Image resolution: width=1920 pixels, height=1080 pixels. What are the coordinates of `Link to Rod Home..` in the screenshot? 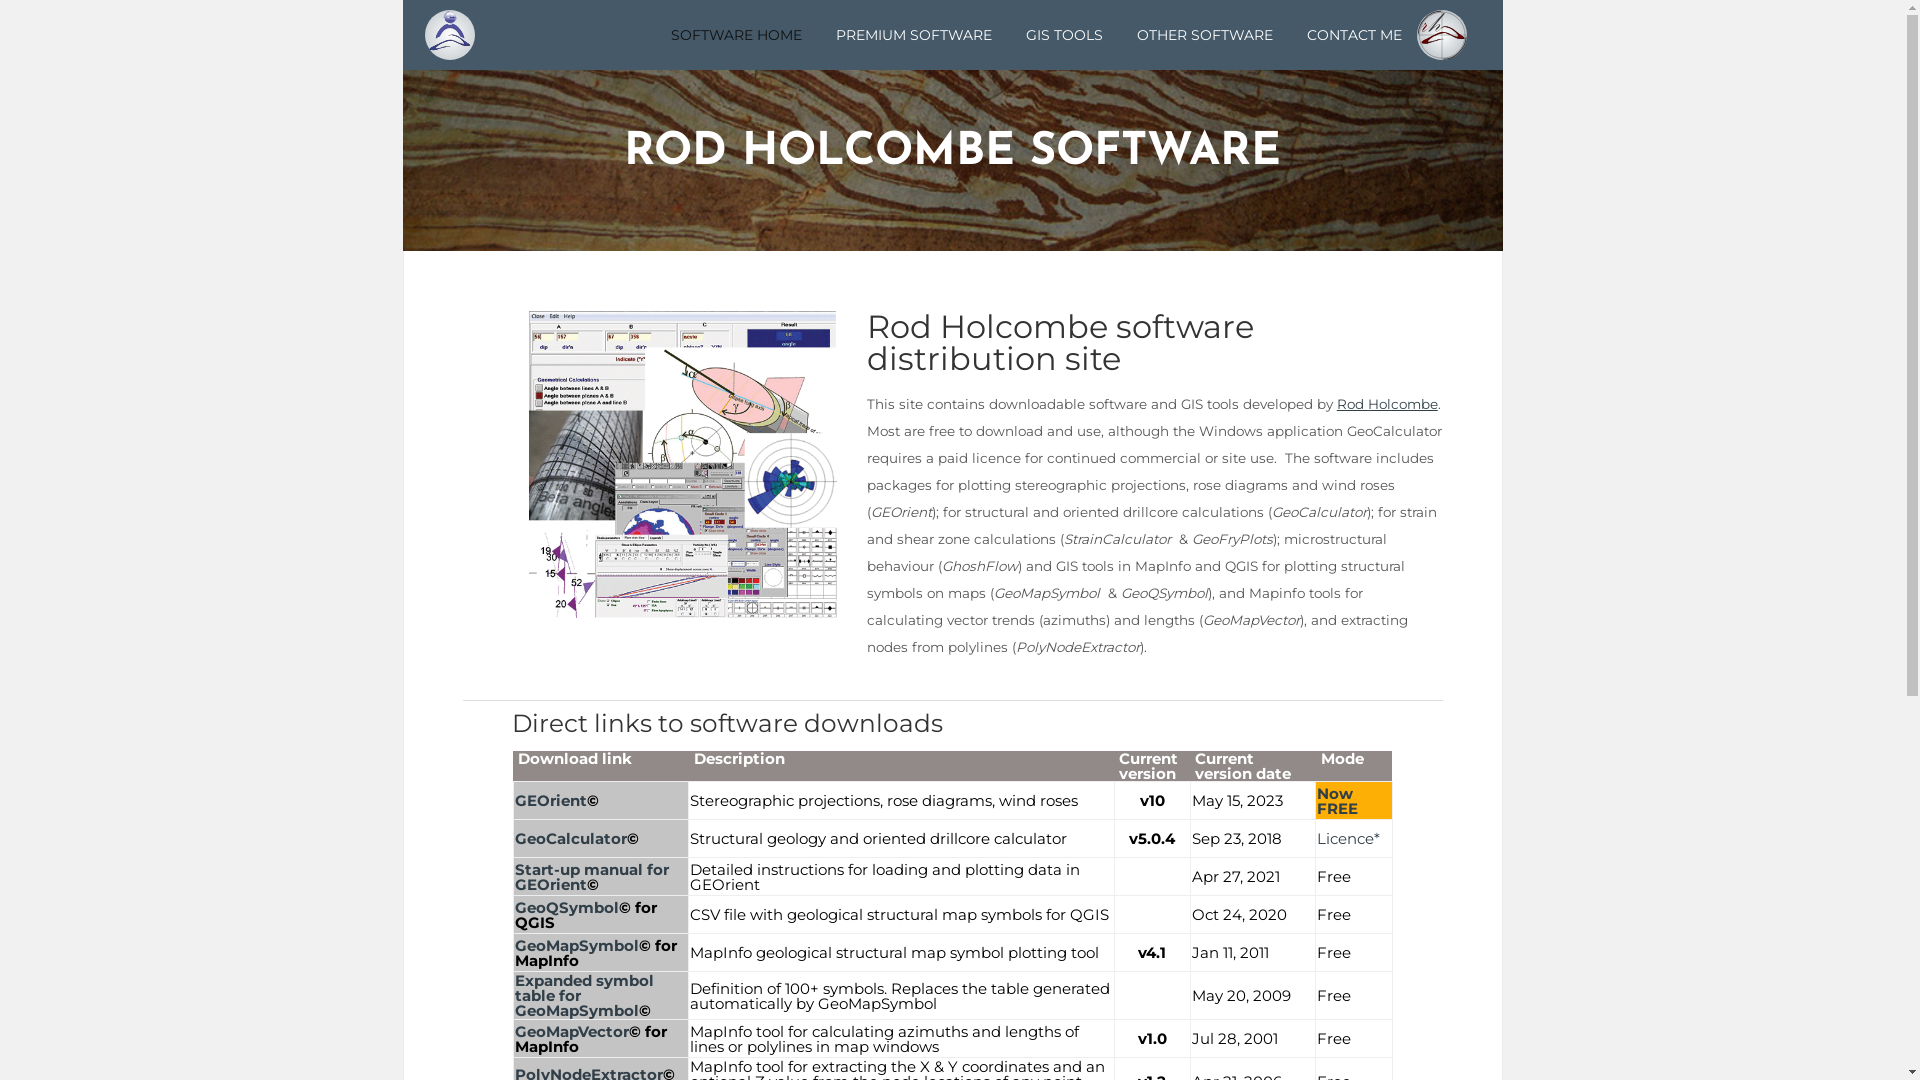 It's located at (1442, 35).